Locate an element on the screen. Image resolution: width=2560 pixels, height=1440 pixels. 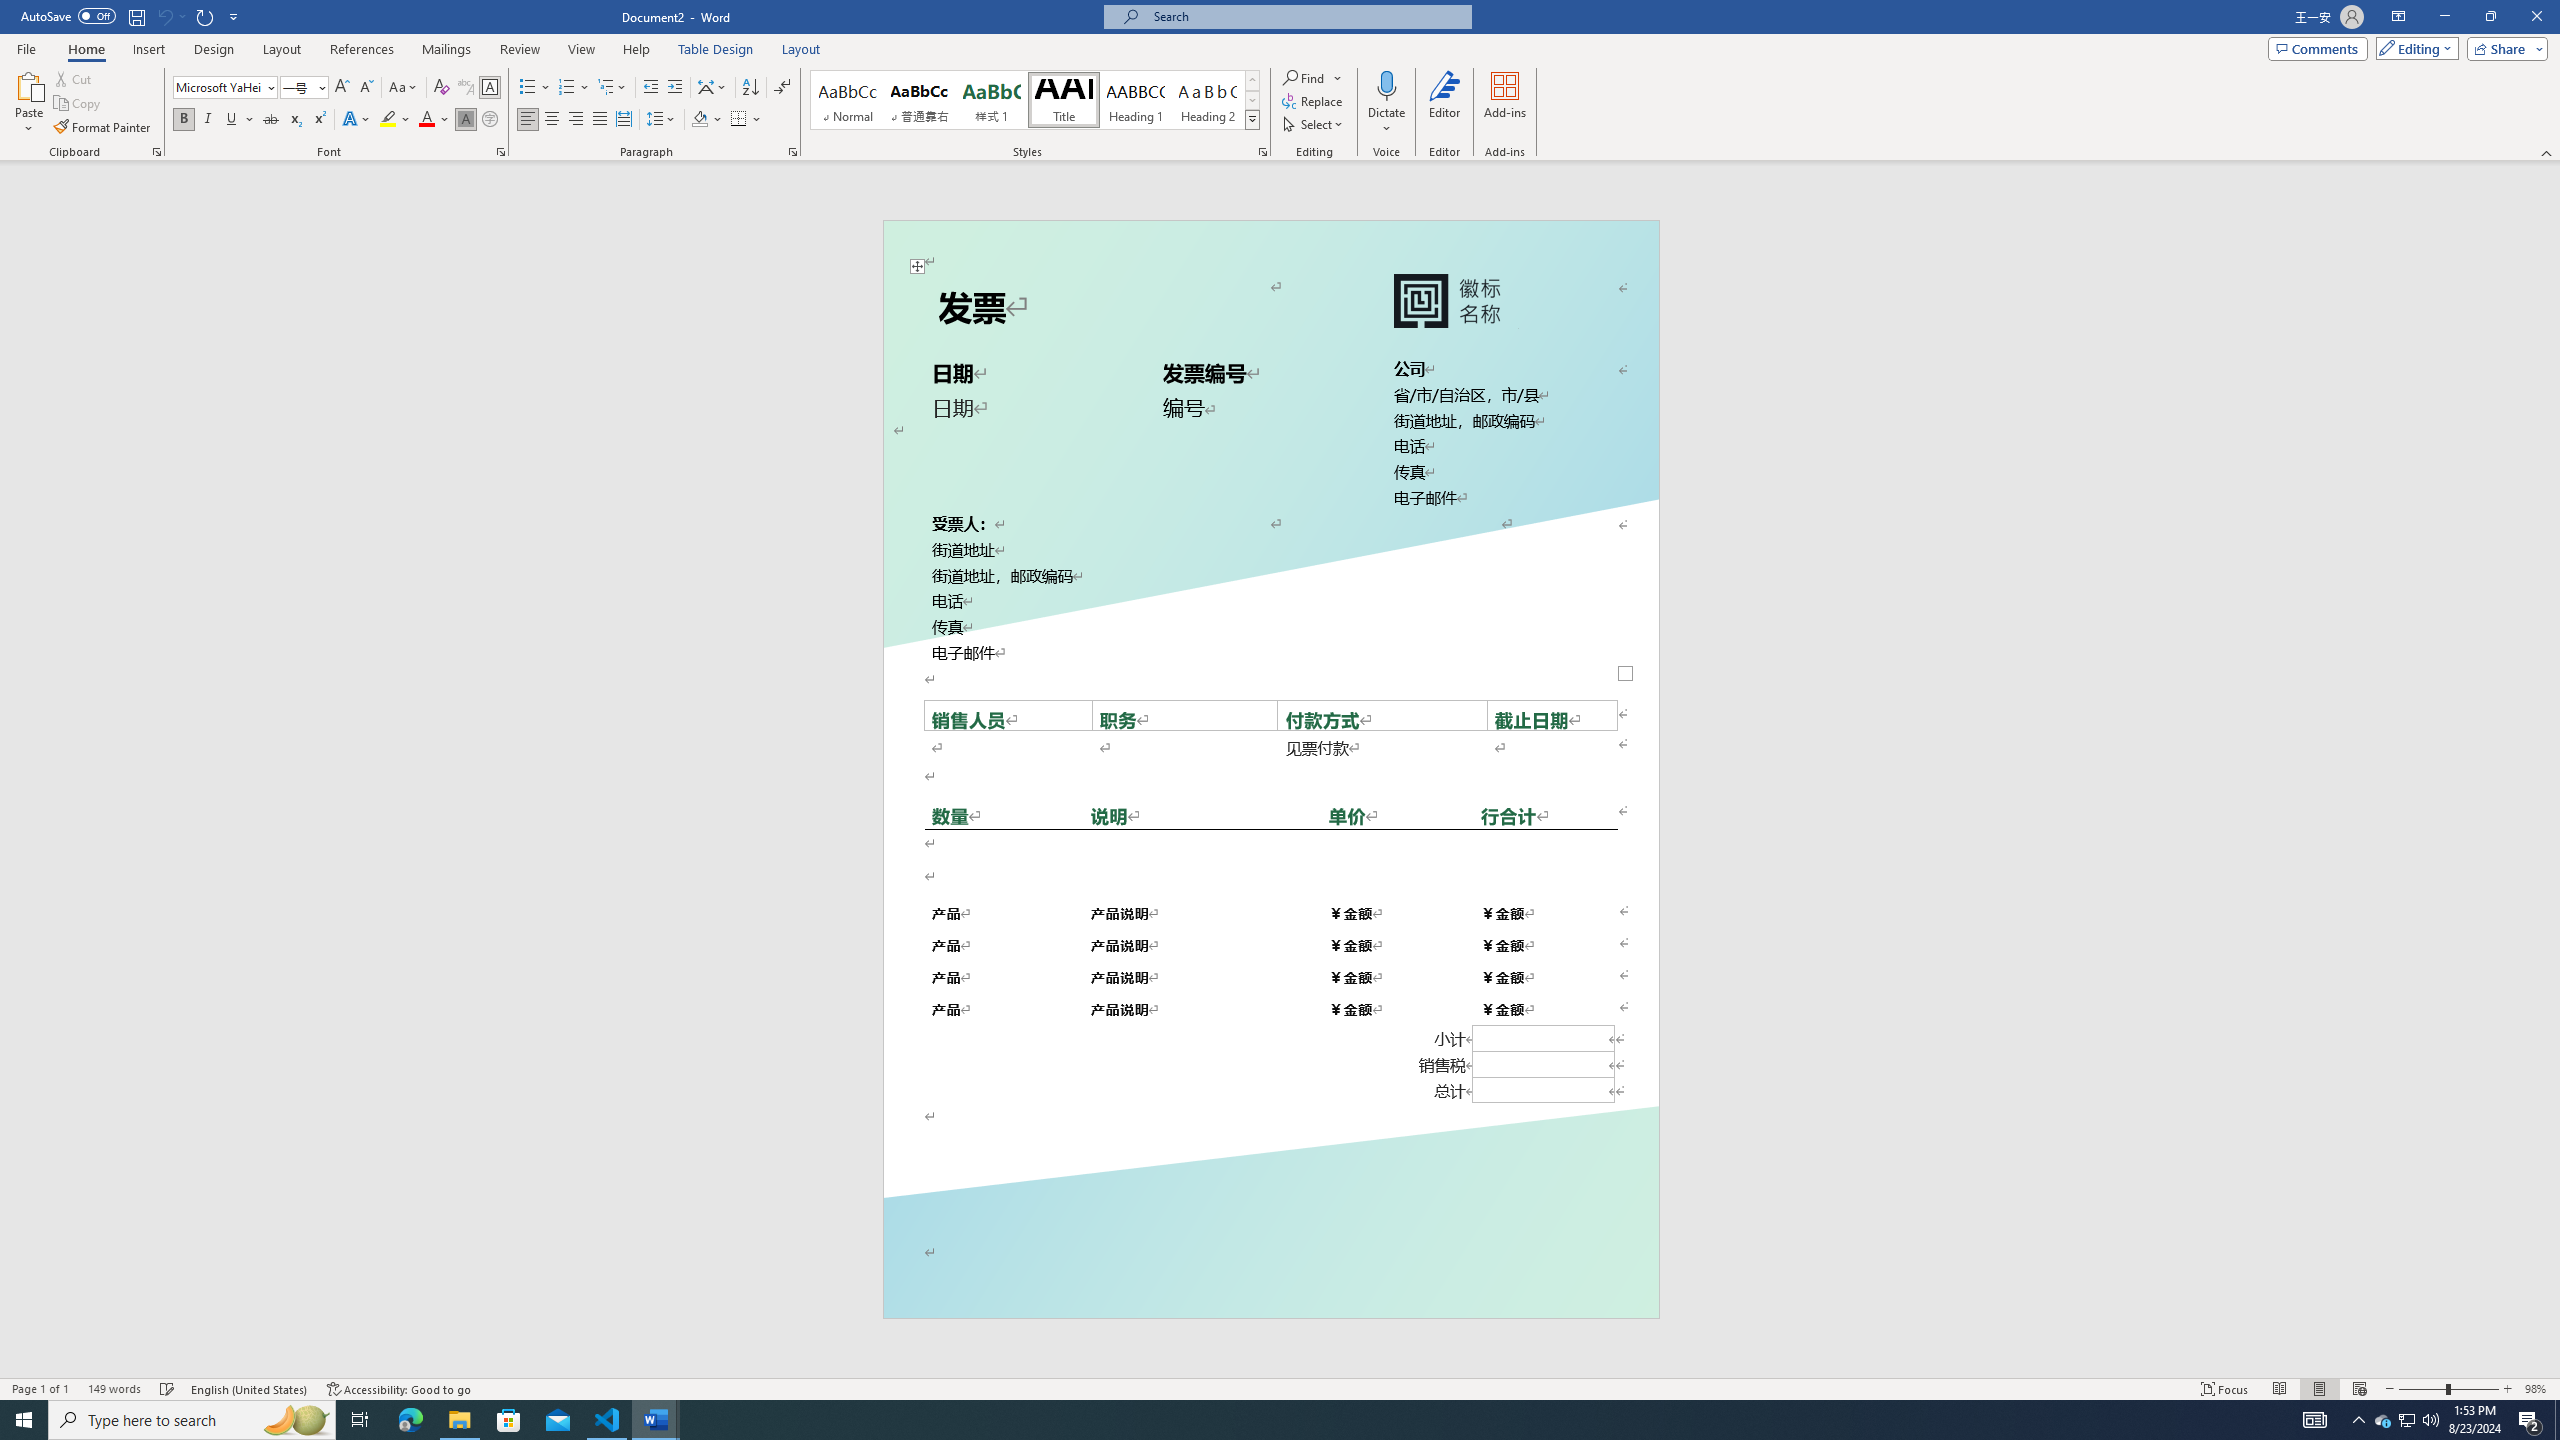
Clear Formatting is located at coordinates (442, 88).